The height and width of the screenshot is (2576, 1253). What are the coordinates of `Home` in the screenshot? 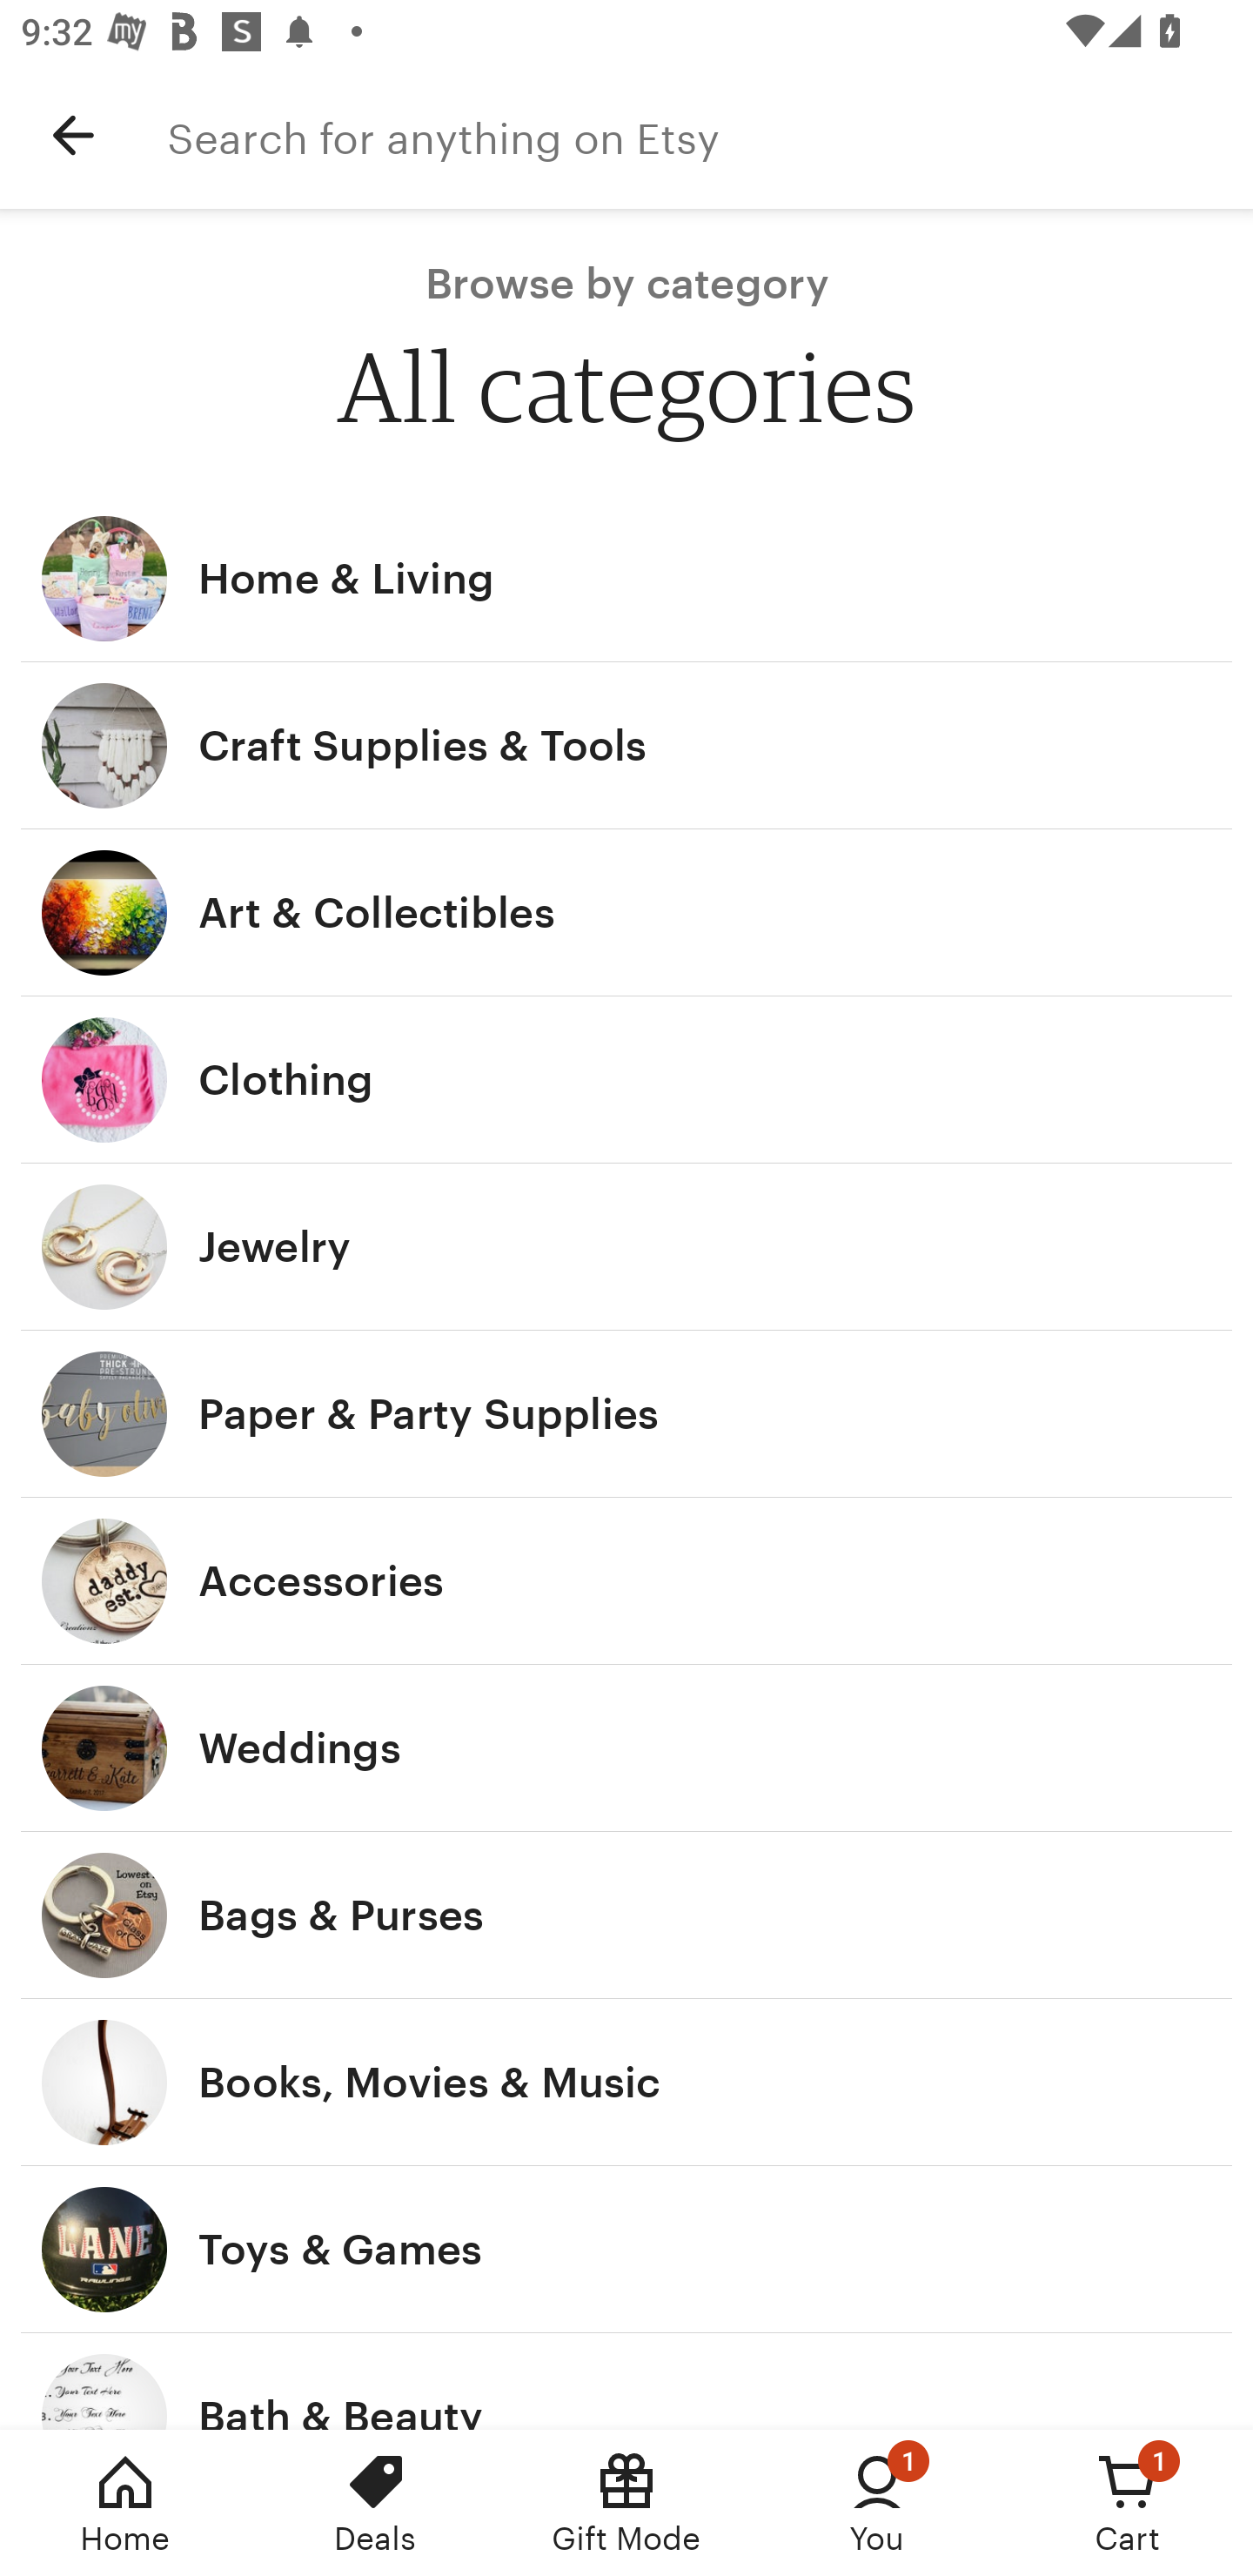 It's located at (125, 2503).